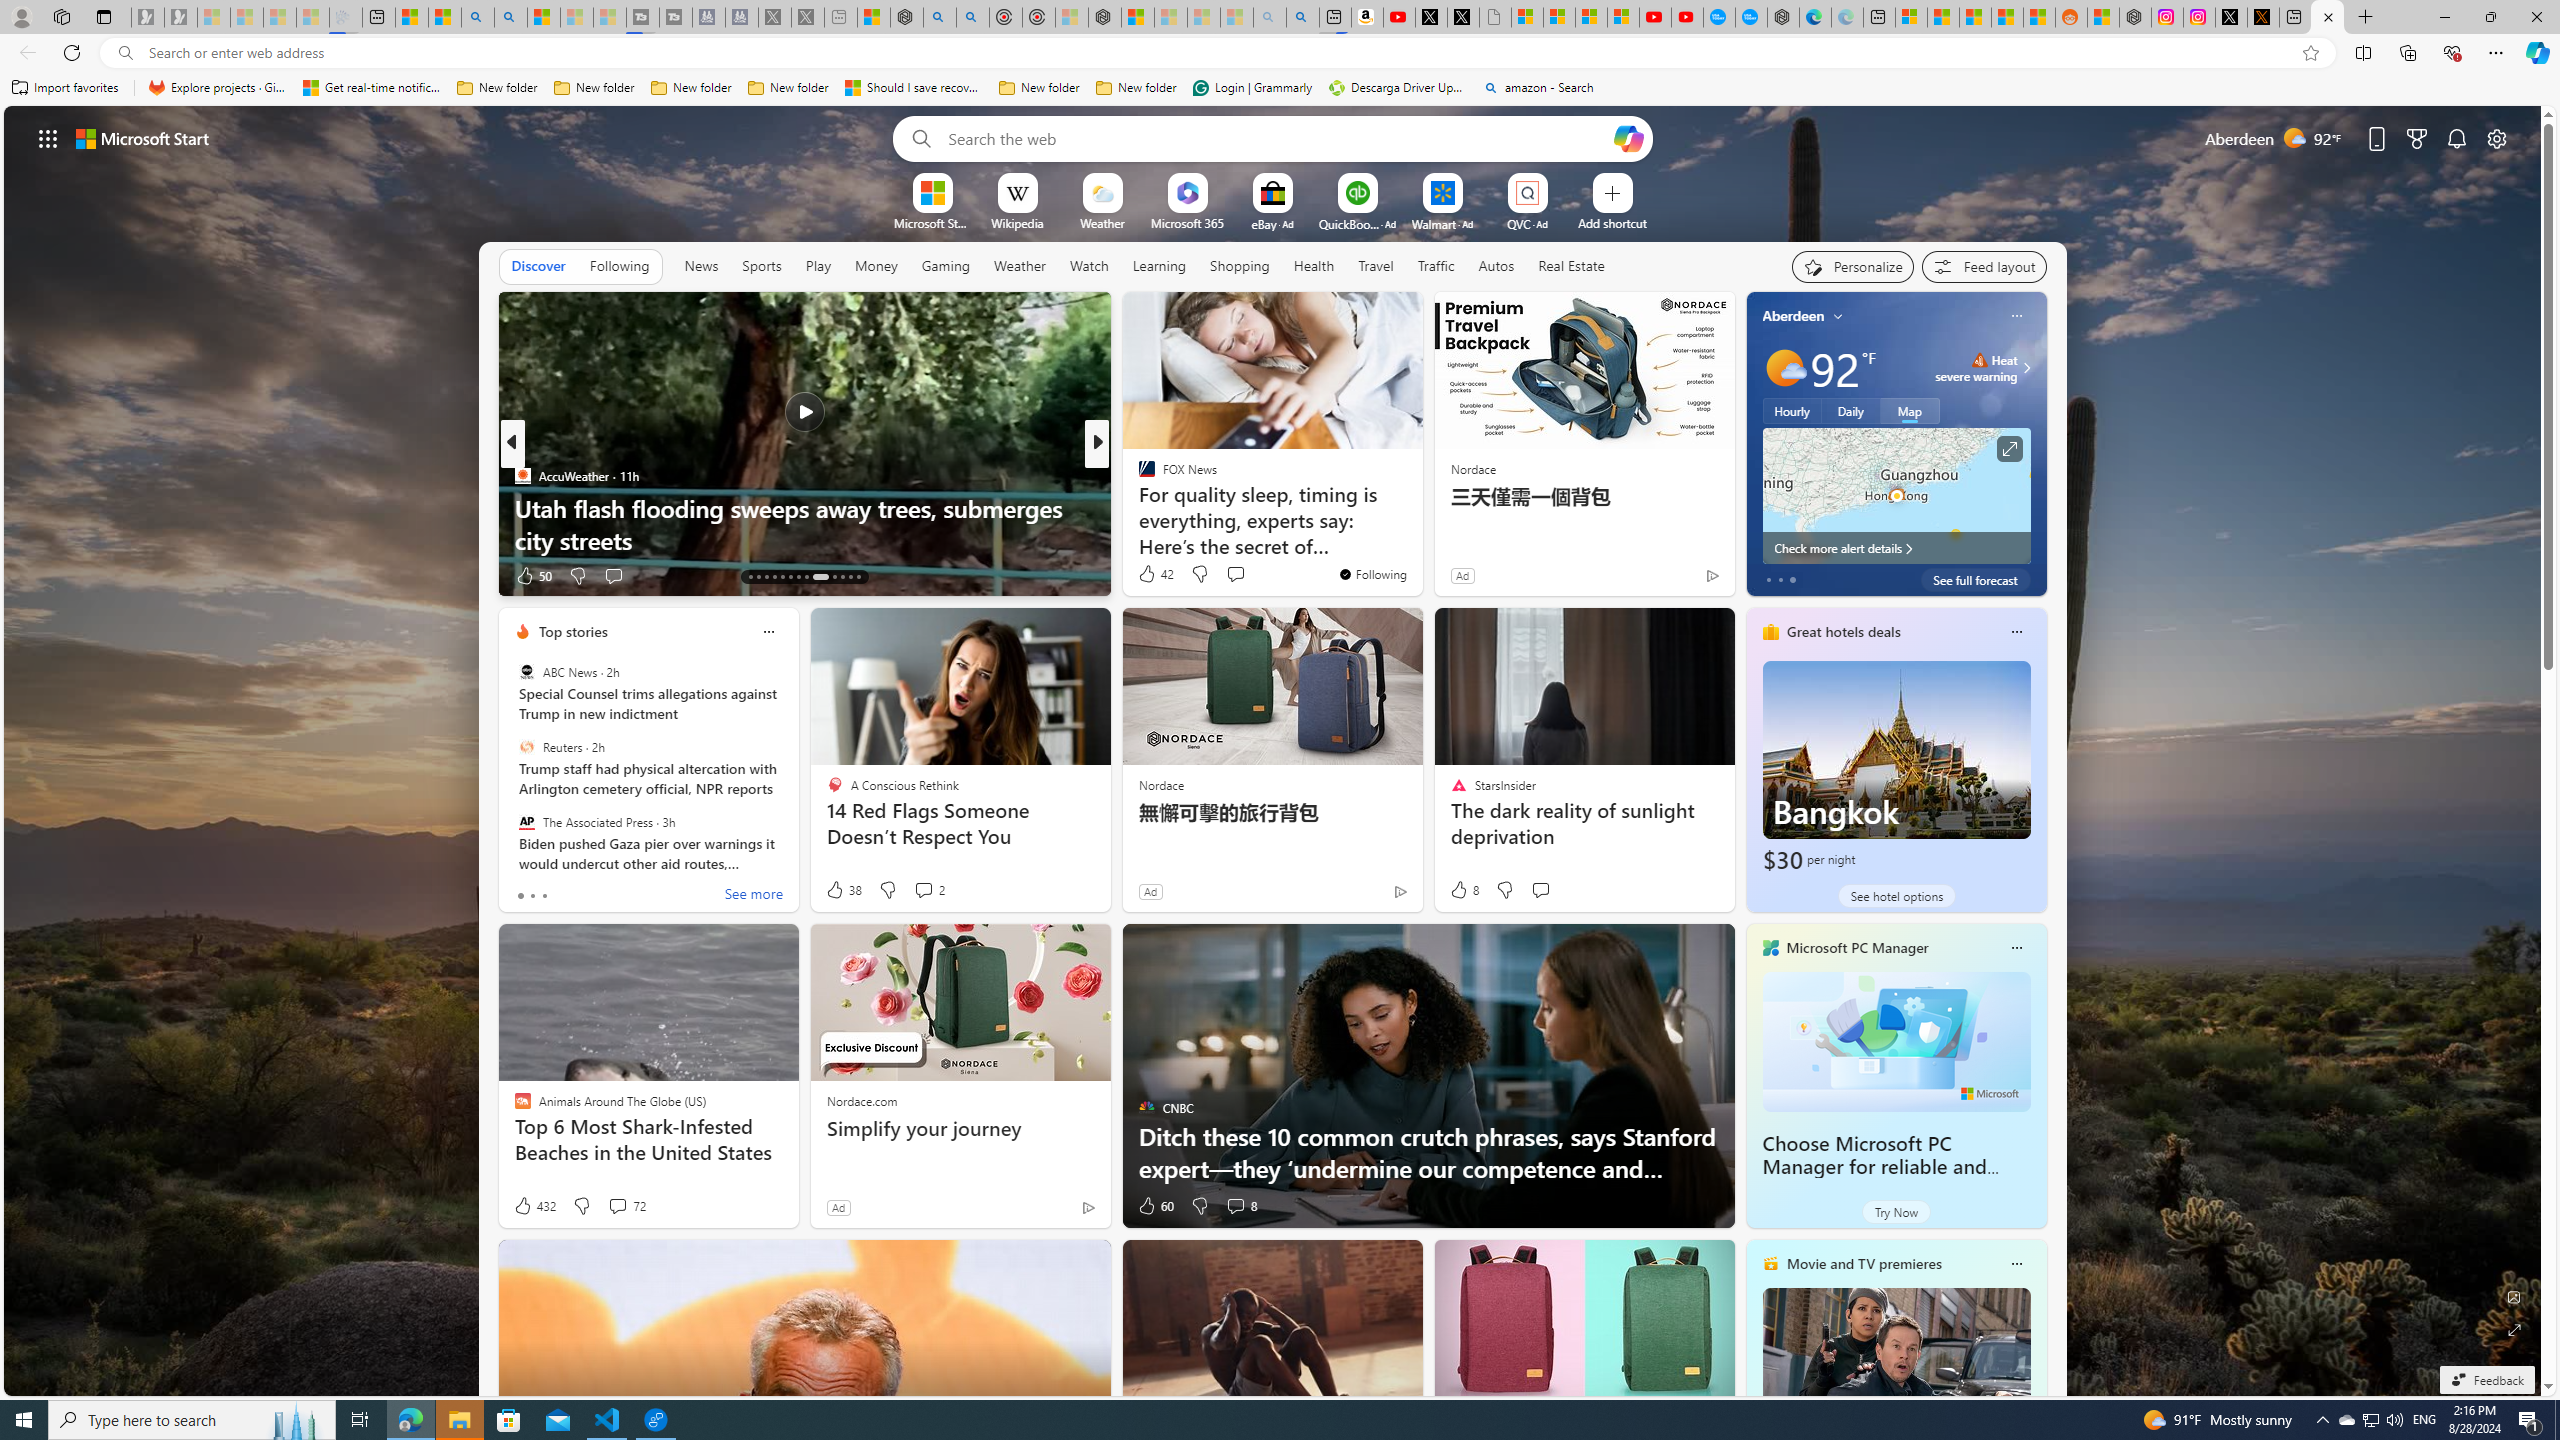  What do you see at coordinates (818, 266) in the screenshot?
I see `Play` at bounding box center [818, 266].